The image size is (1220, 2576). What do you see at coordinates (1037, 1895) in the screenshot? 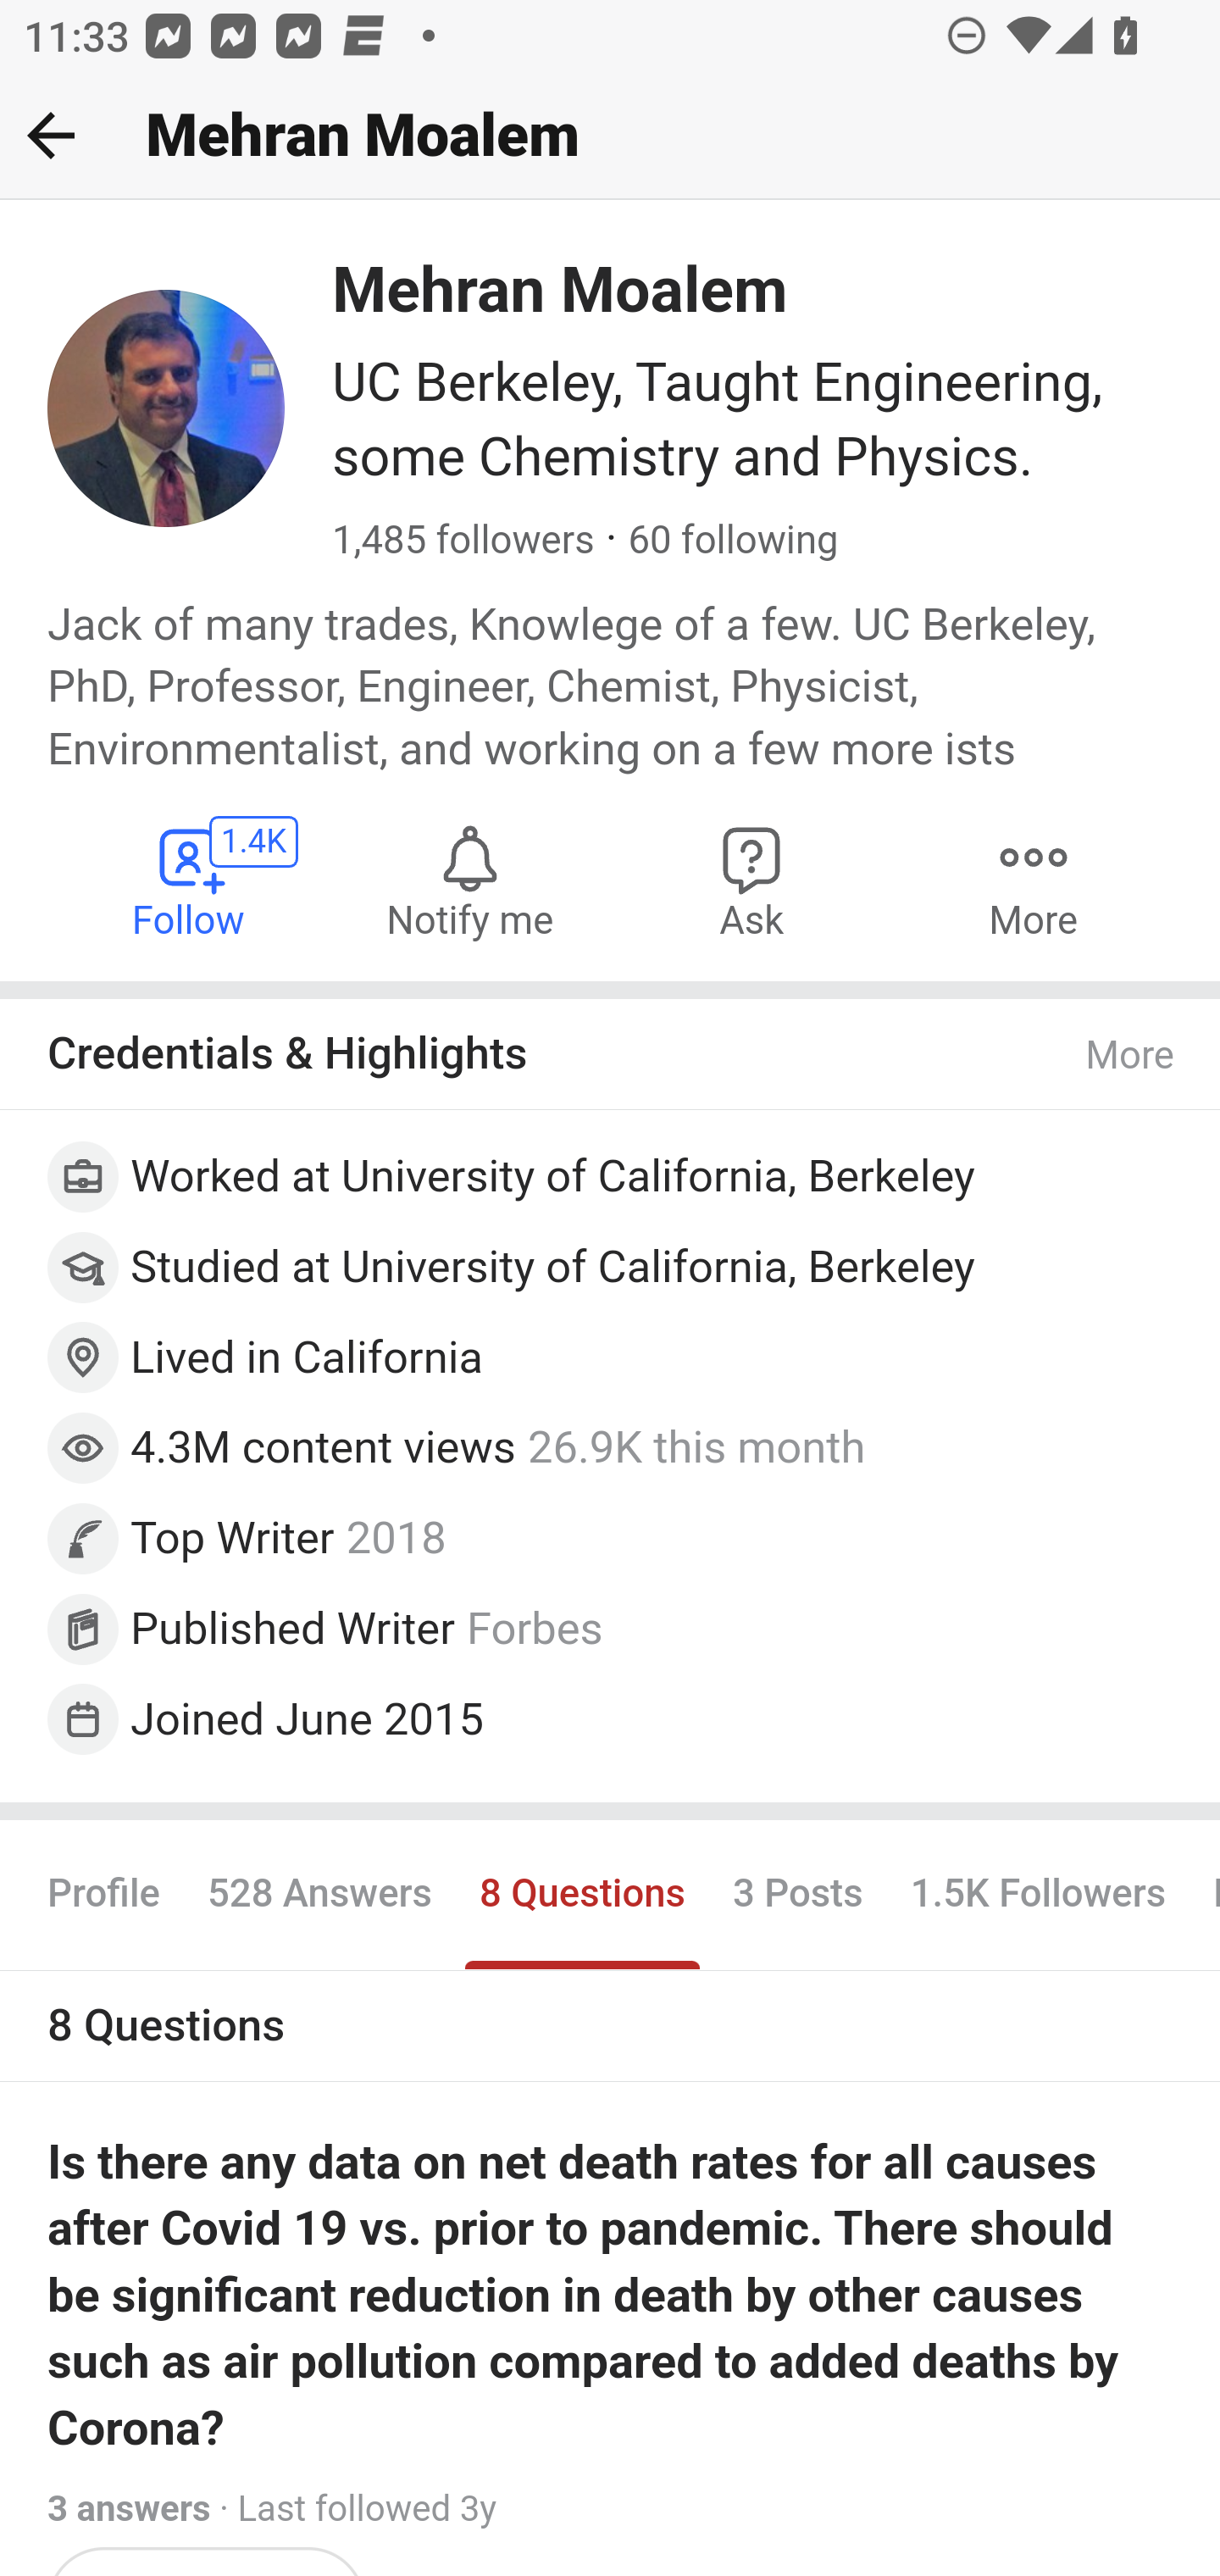
I see `1.5K Followers` at bounding box center [1037, 1895].